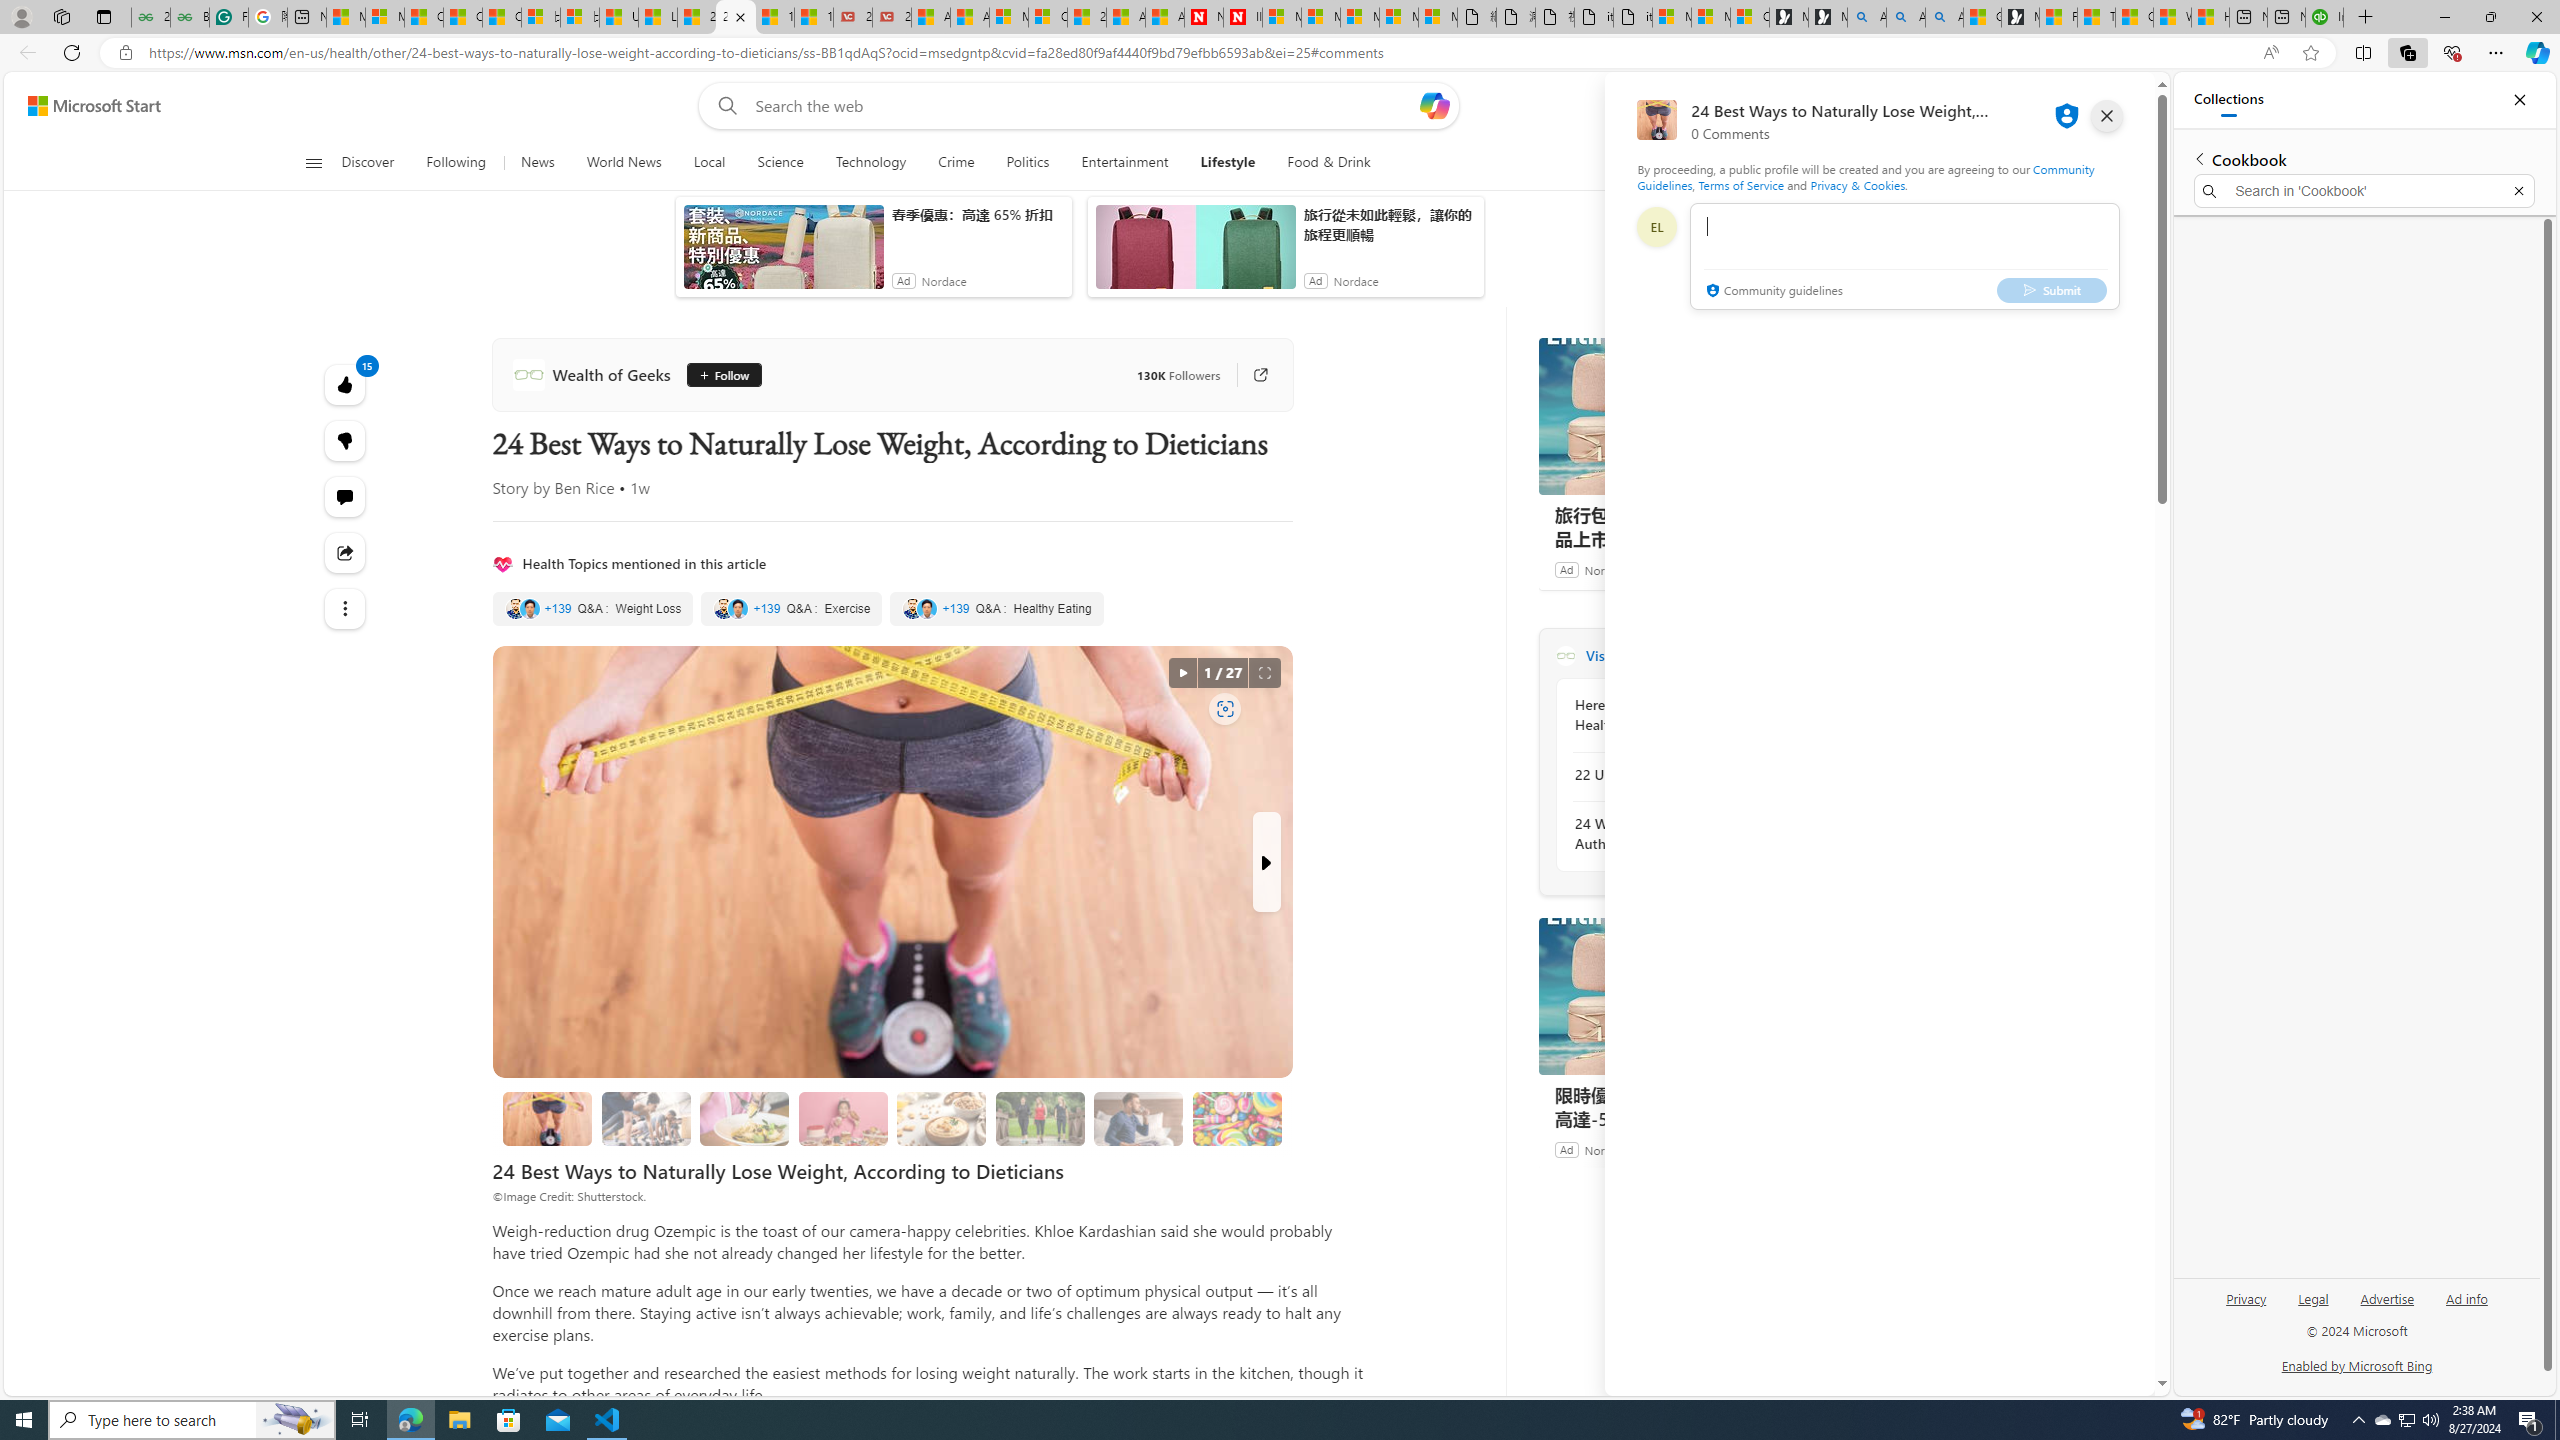 The height and width of the screenshot is (1440, 2560). What do you see at coordinates (723, 374) in the screenshot?
I see `Follow` at bounding box center [723, 374].